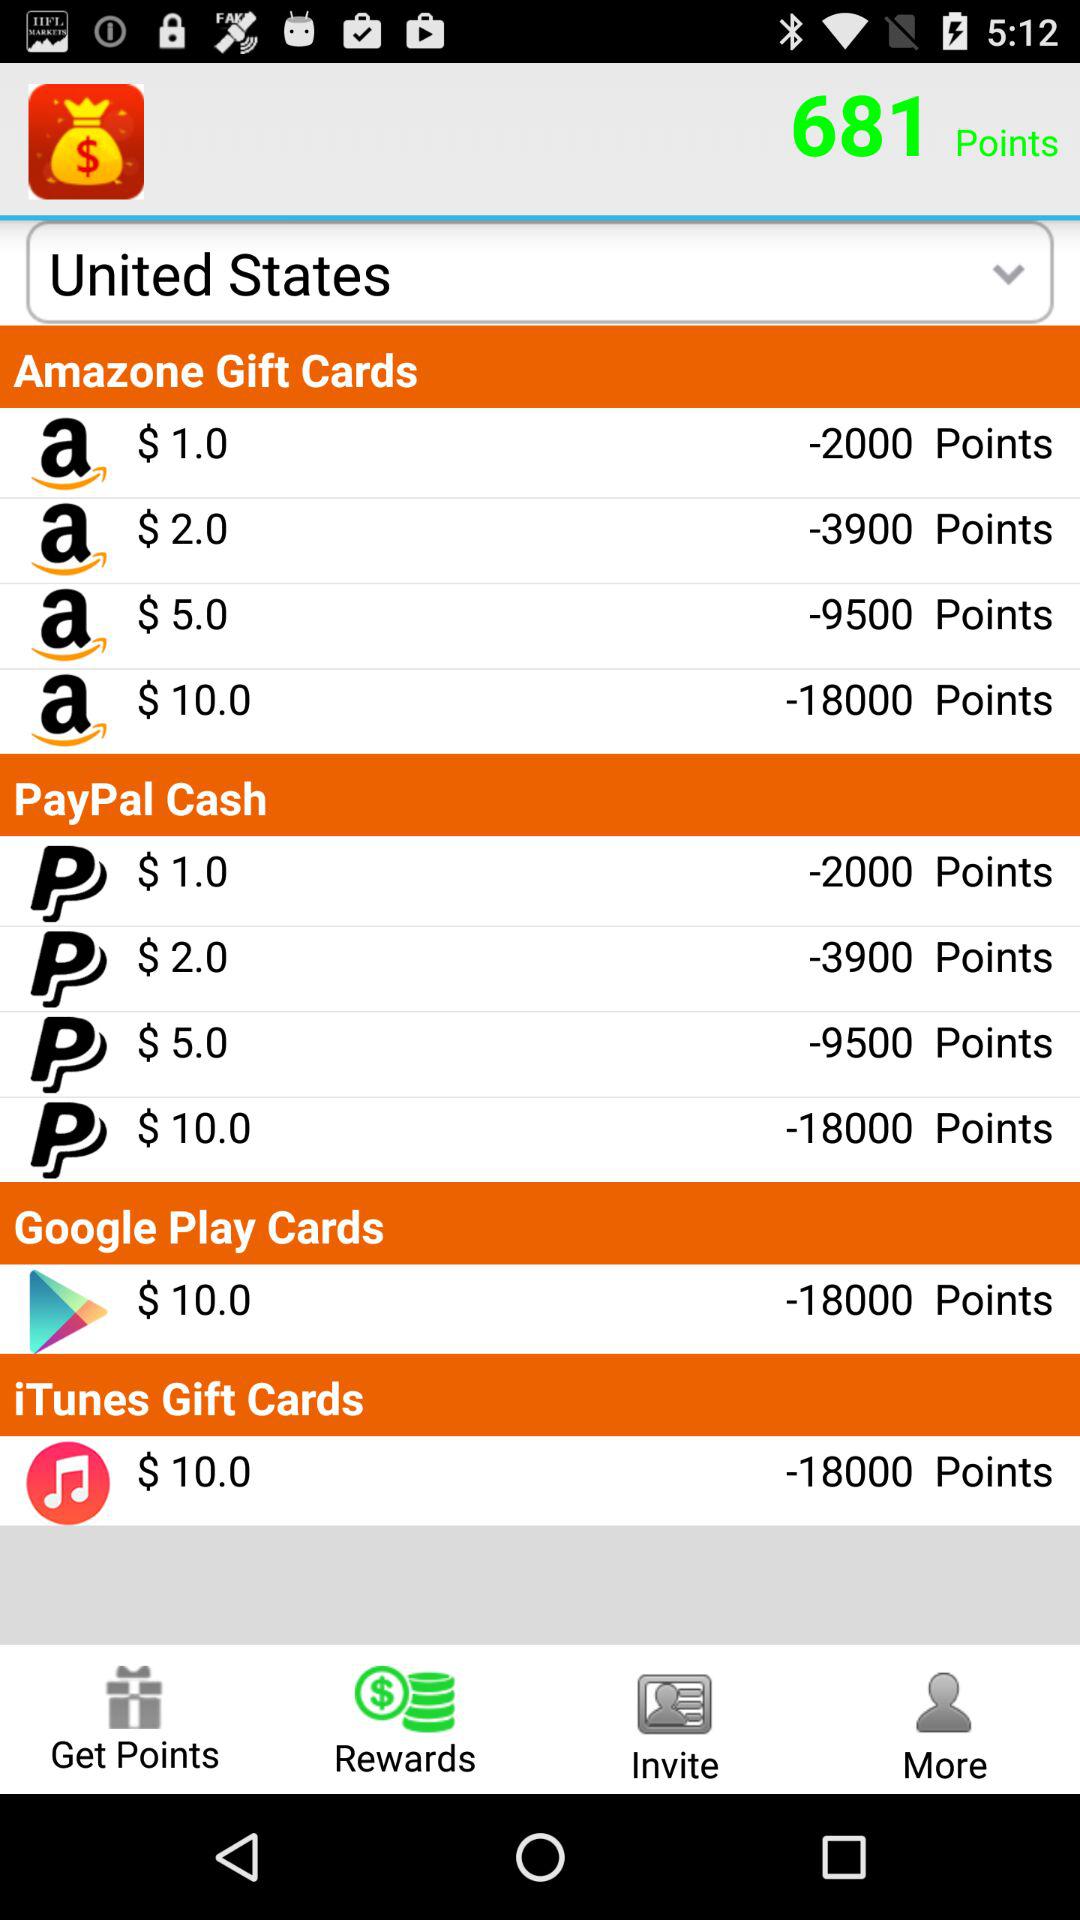 Image resolution: width=1080 pixels, height=1920 pixels. Describe the element at coordinates (405, 1718) in the screenshot. I see `press icon below $ 10.0` at that location.